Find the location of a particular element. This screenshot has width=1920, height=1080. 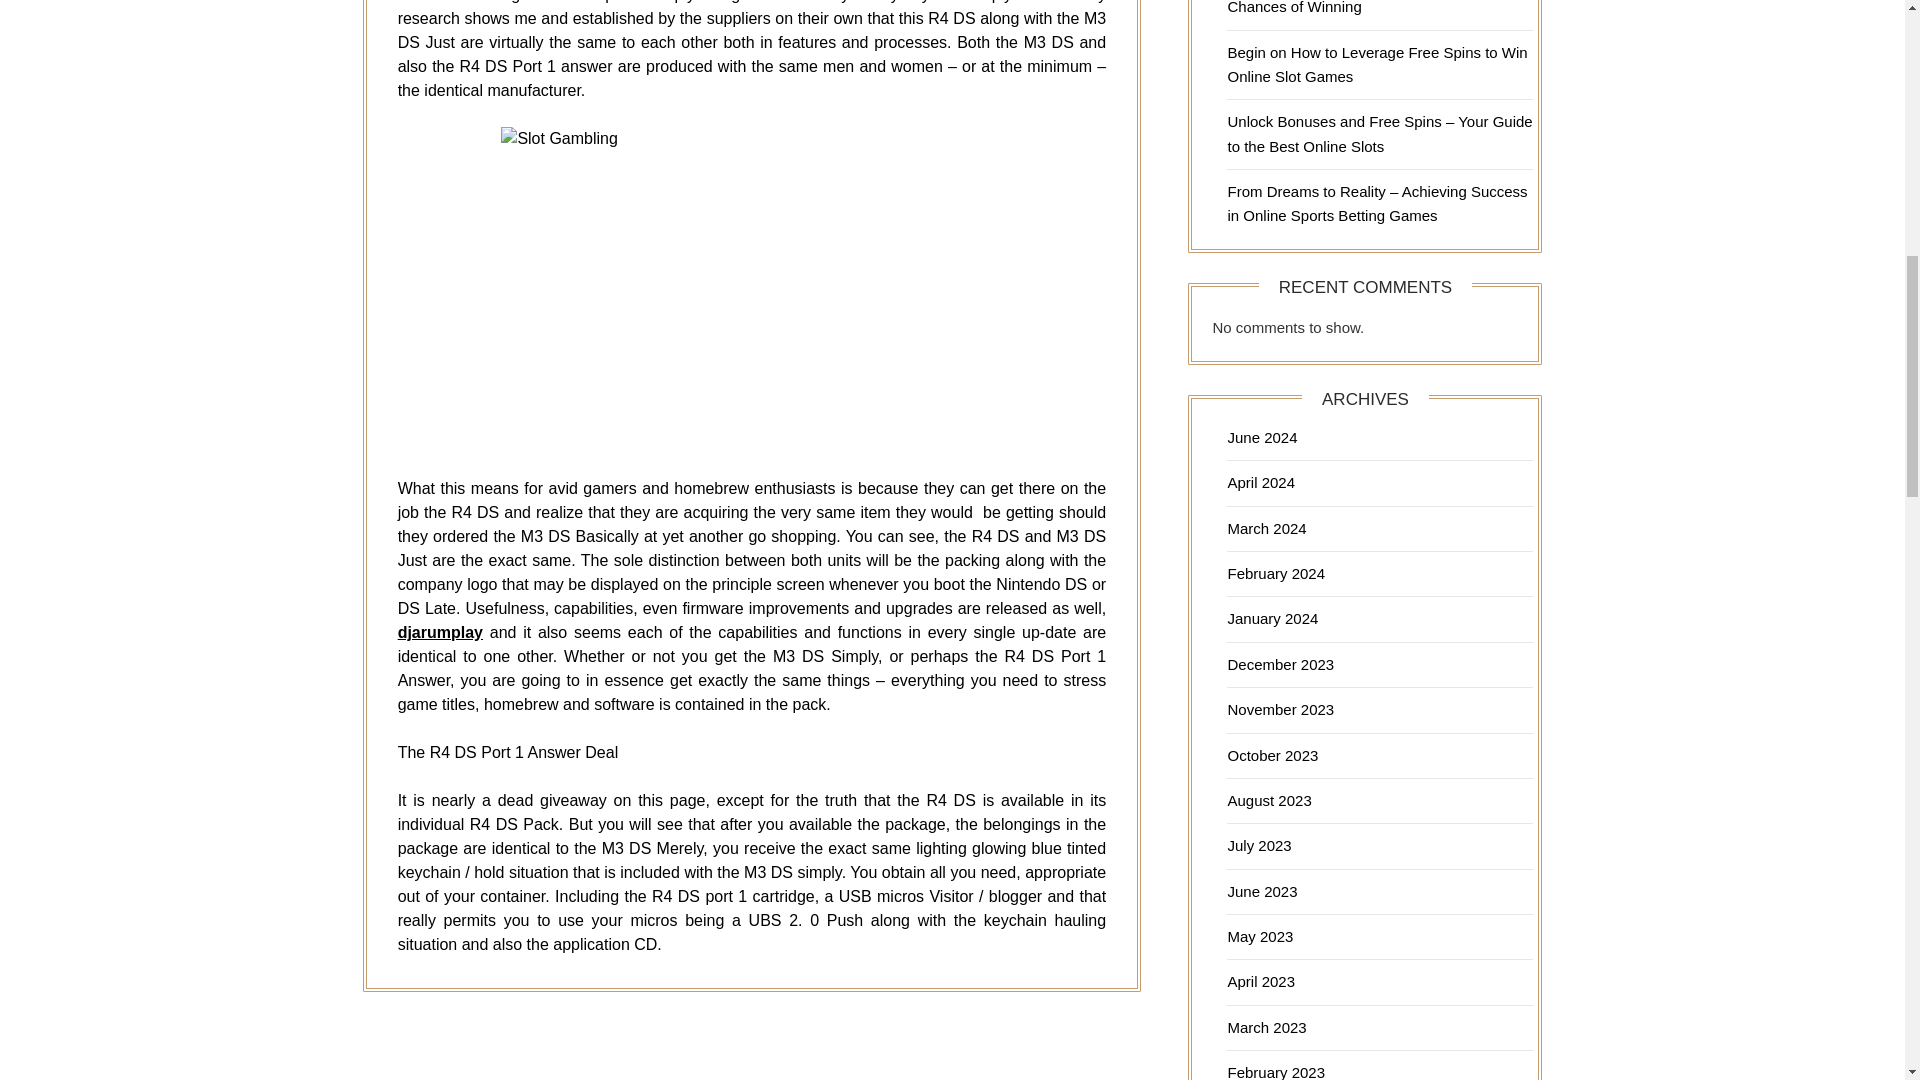

May 2023 is located at coordinates (1259, 936).